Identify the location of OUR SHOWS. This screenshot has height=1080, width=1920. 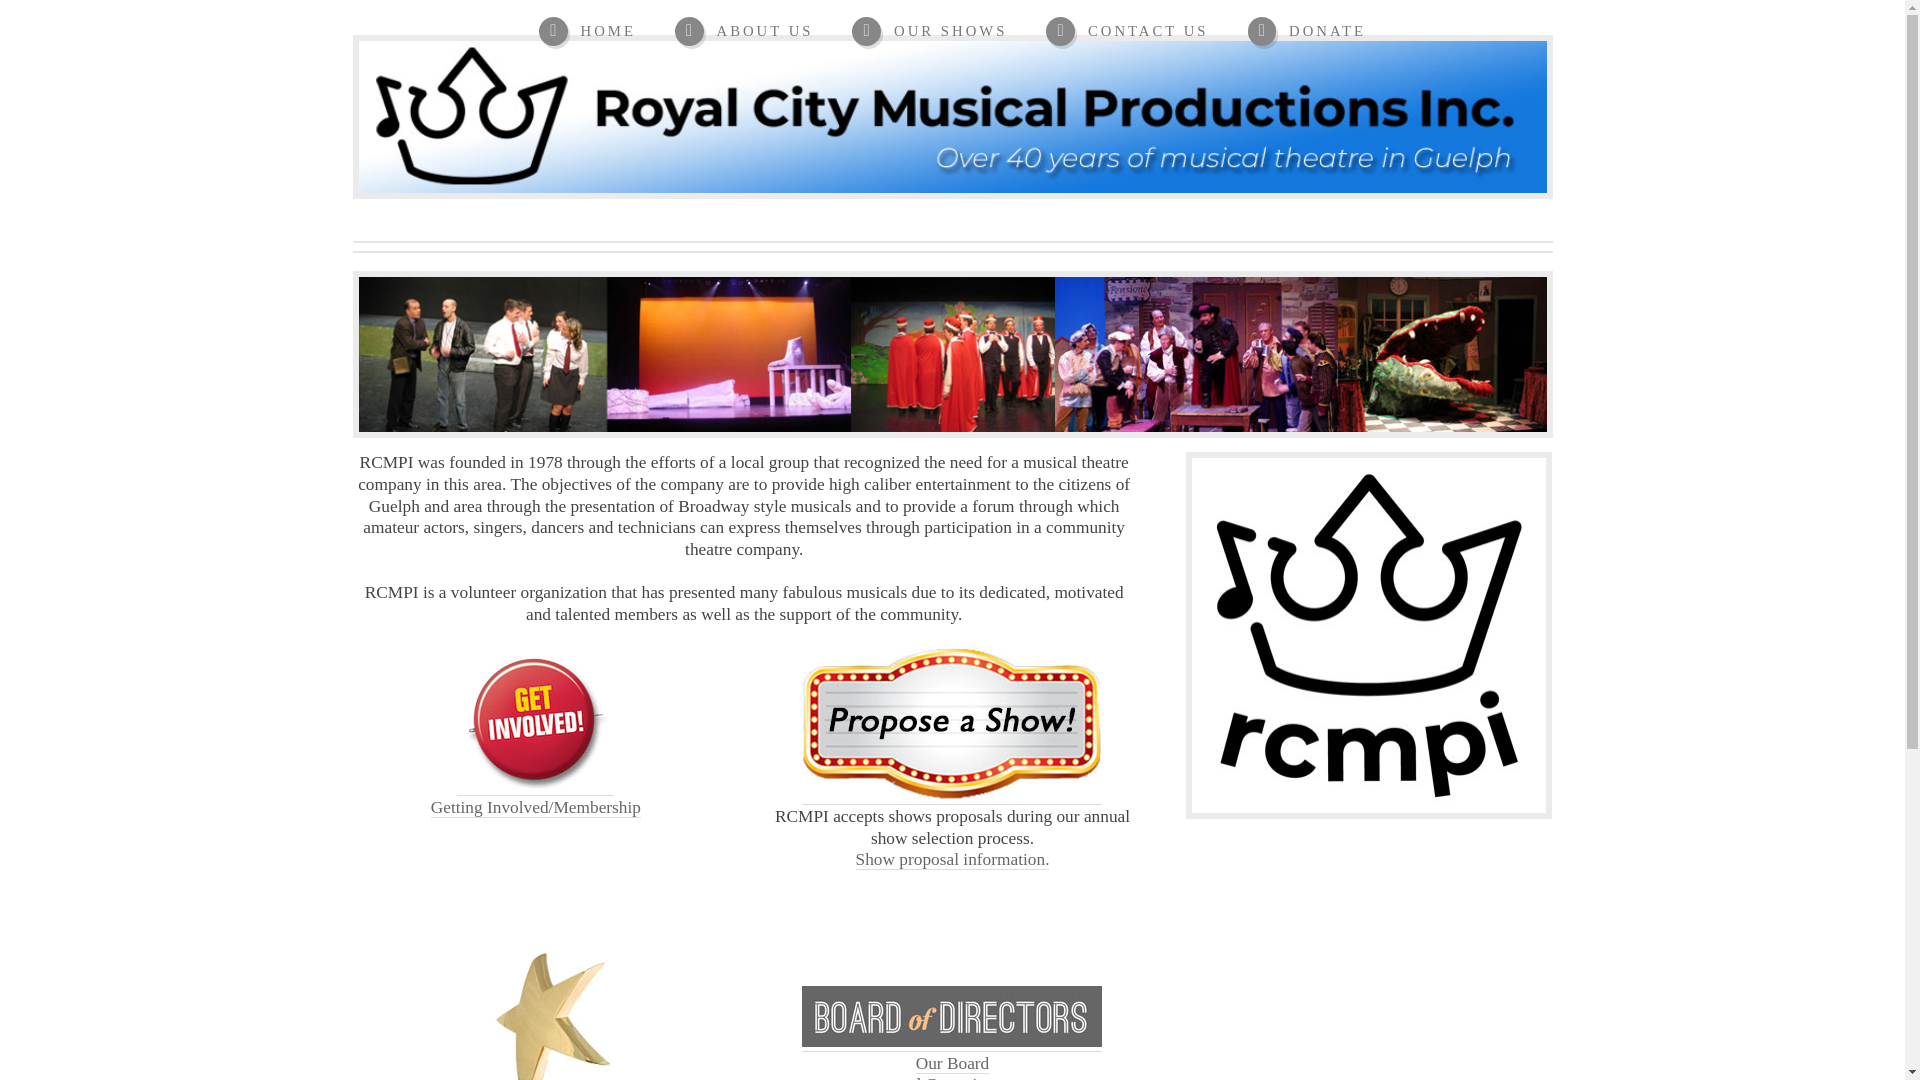
(587, 32).